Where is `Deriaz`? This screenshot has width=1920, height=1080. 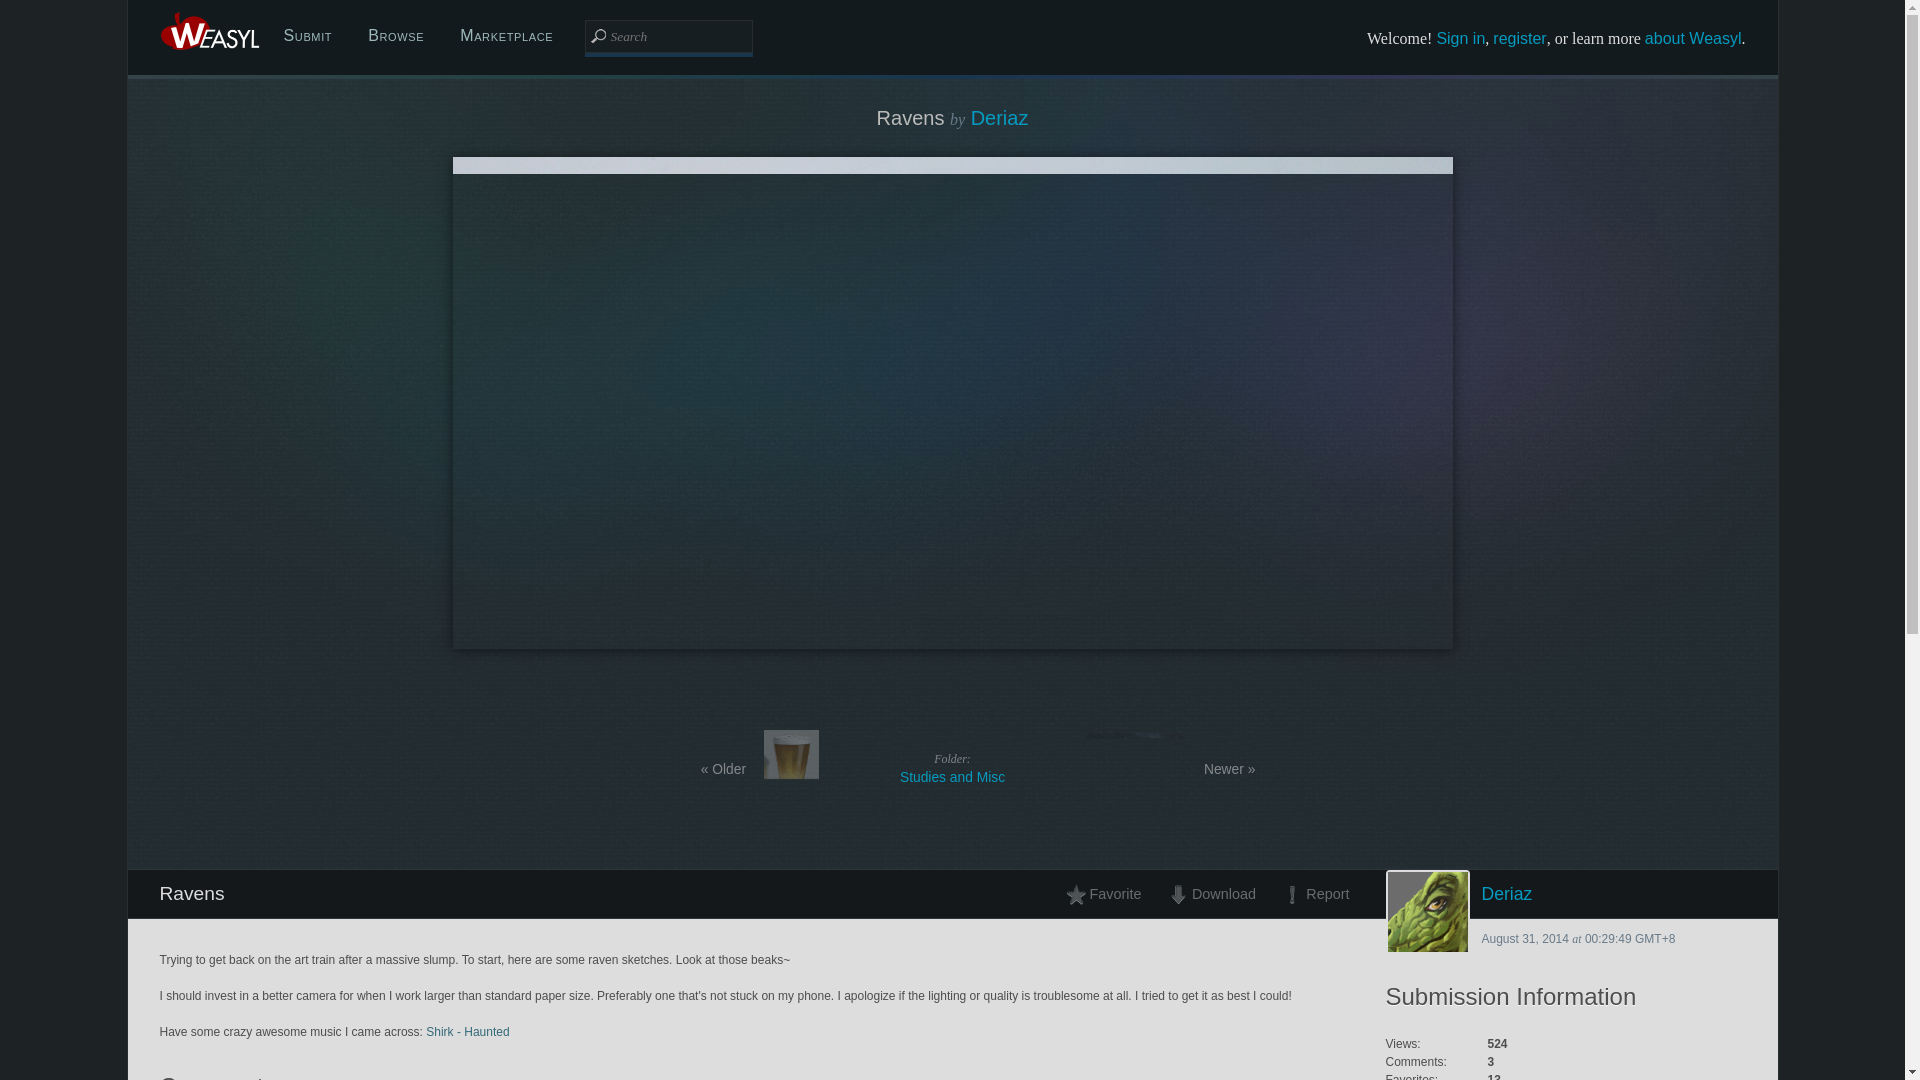 Deriaz is located at coordinates (952, 768).